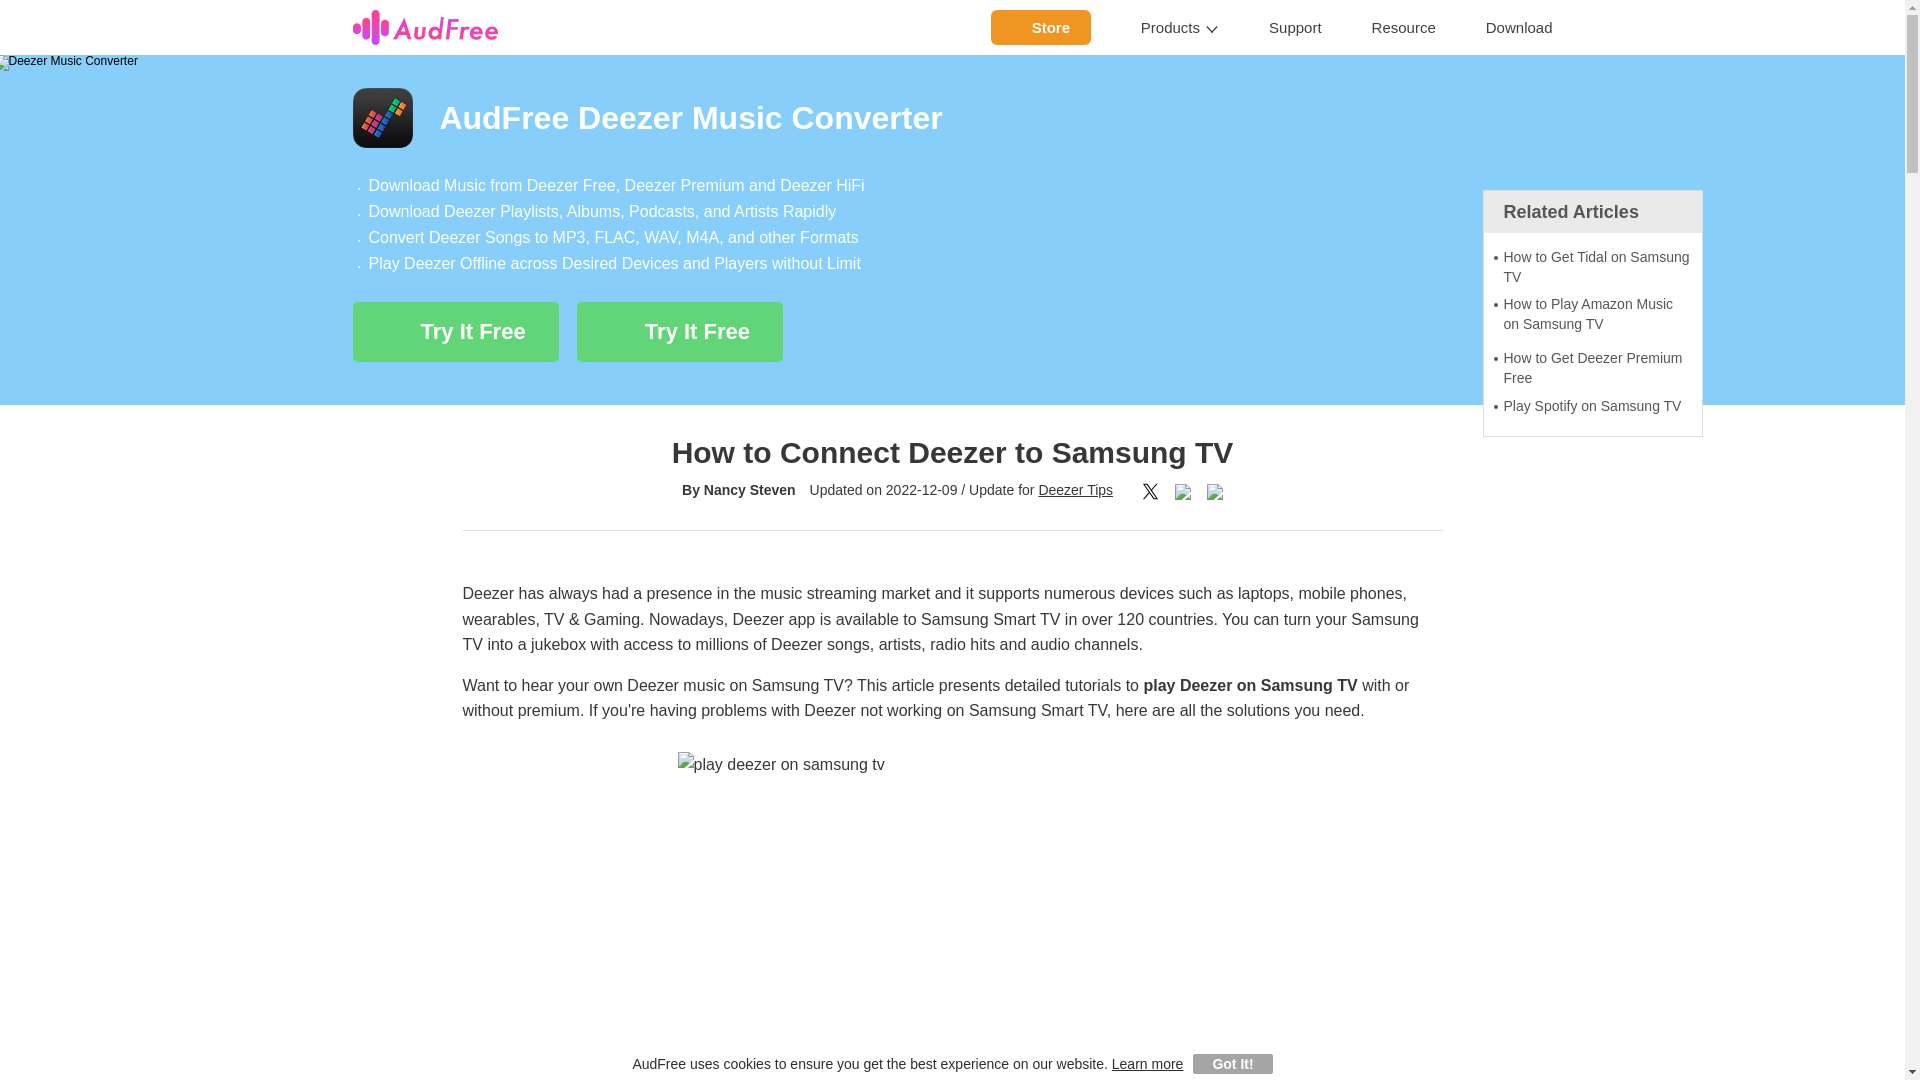 The image size is (1920, 1080). I want to click on Nancy Steven, so click(750, 489).